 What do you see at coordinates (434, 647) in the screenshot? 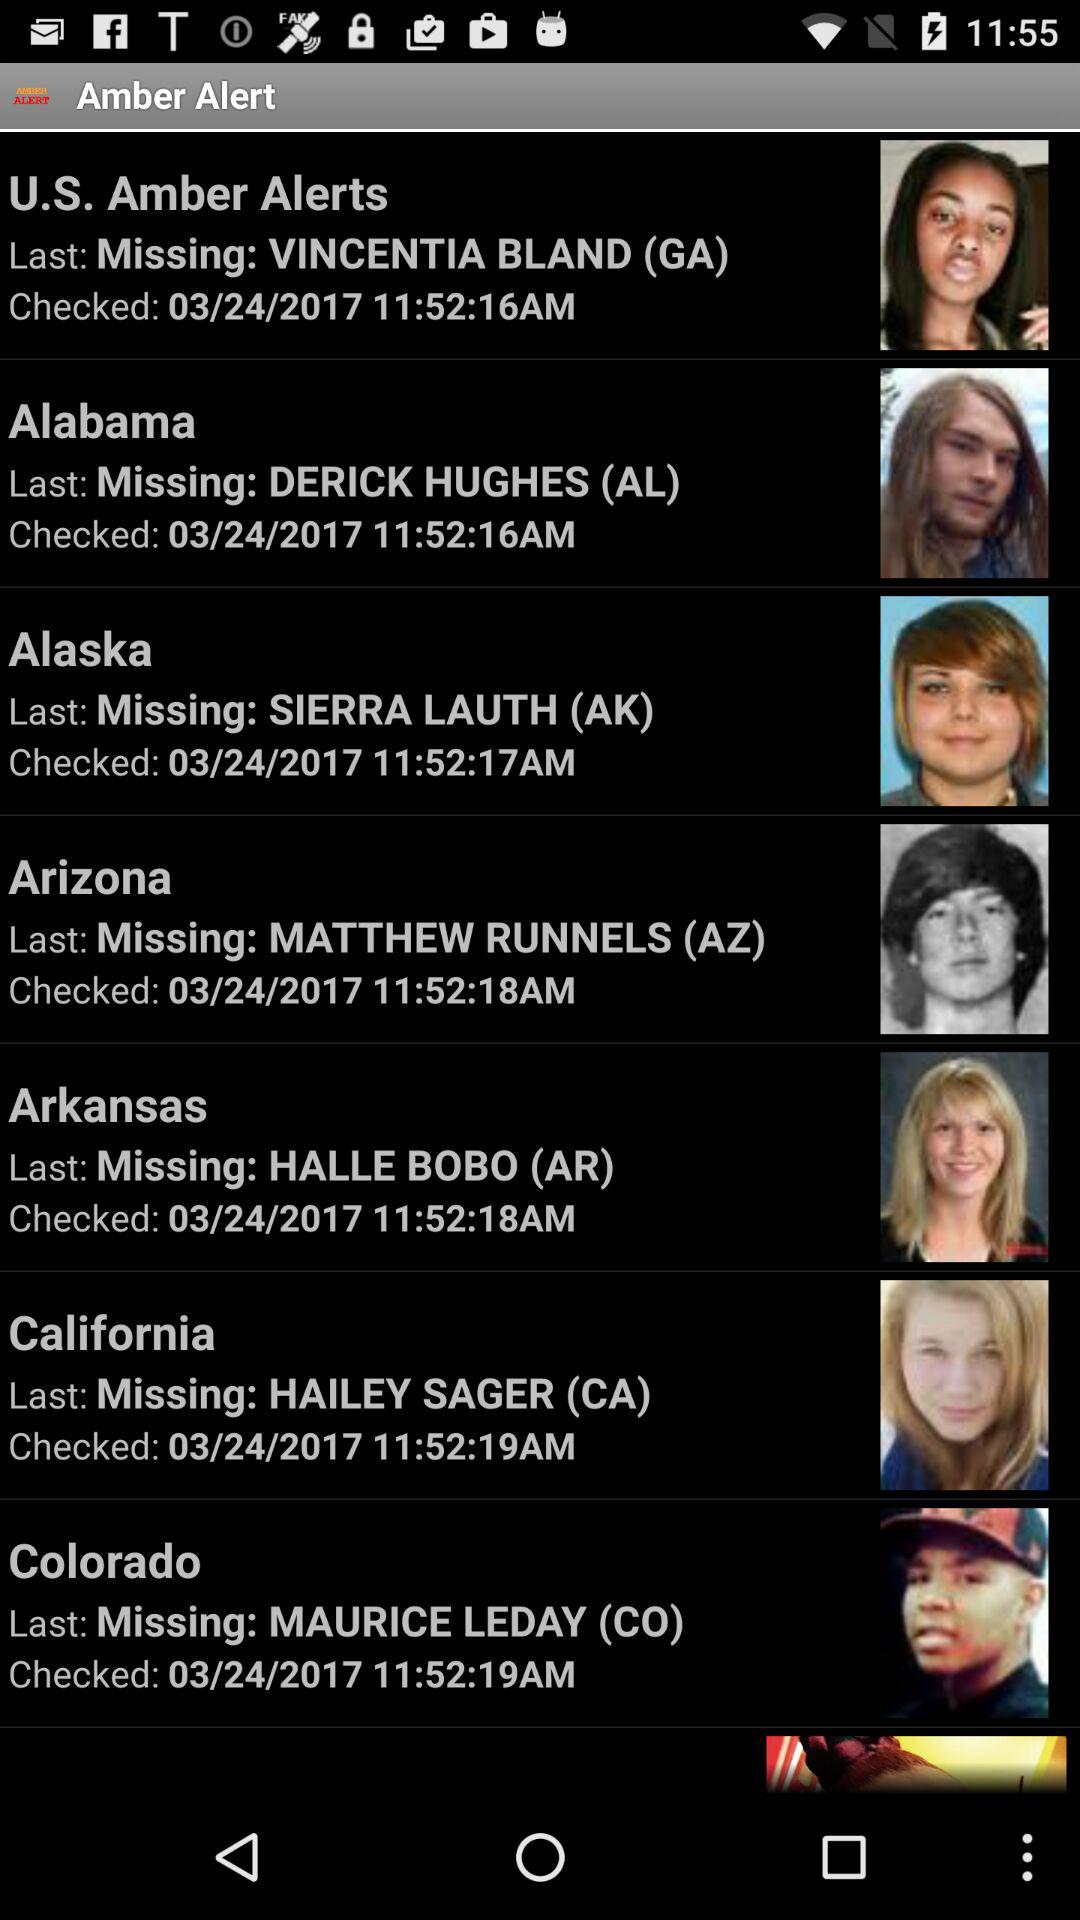
I see `jump until alaska` at bounding box center [434, 647].